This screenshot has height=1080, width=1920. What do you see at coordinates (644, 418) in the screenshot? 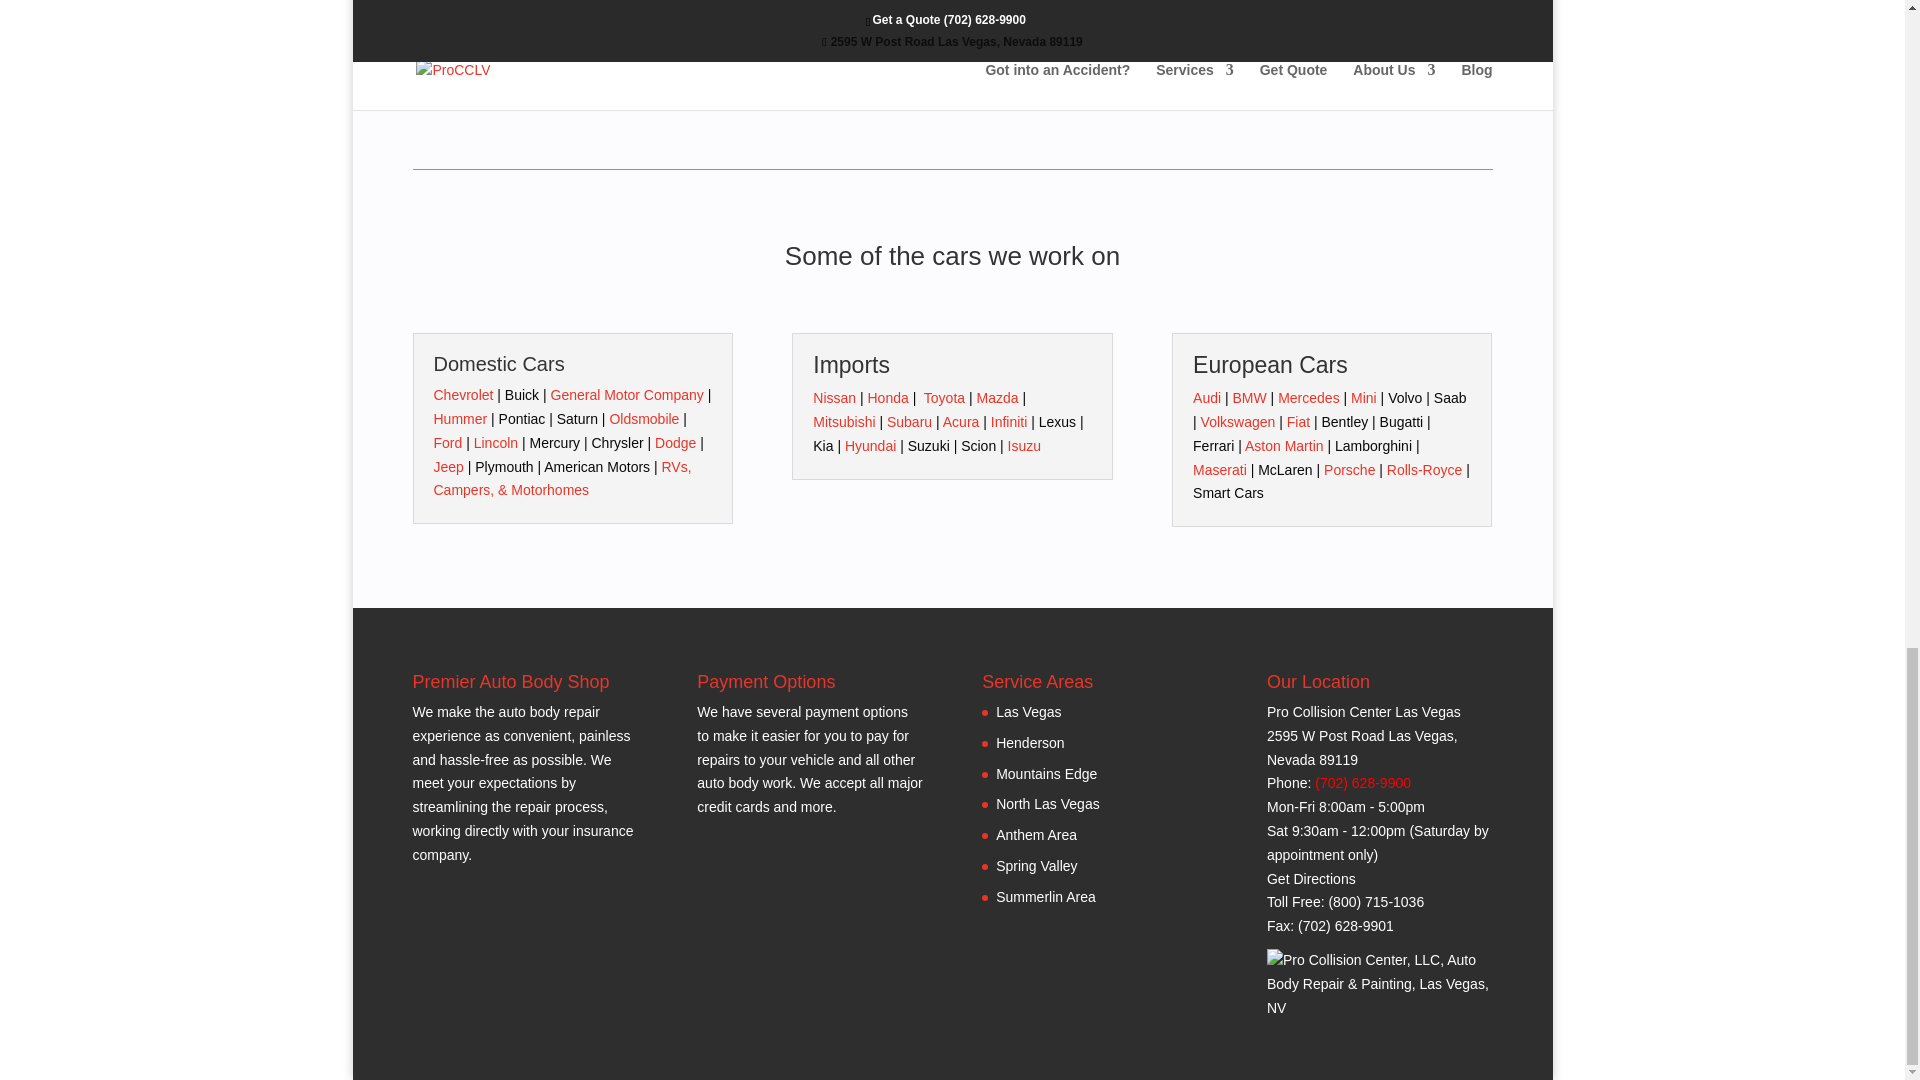
I see `Oldsmobile` at bounding box center [644, 418].